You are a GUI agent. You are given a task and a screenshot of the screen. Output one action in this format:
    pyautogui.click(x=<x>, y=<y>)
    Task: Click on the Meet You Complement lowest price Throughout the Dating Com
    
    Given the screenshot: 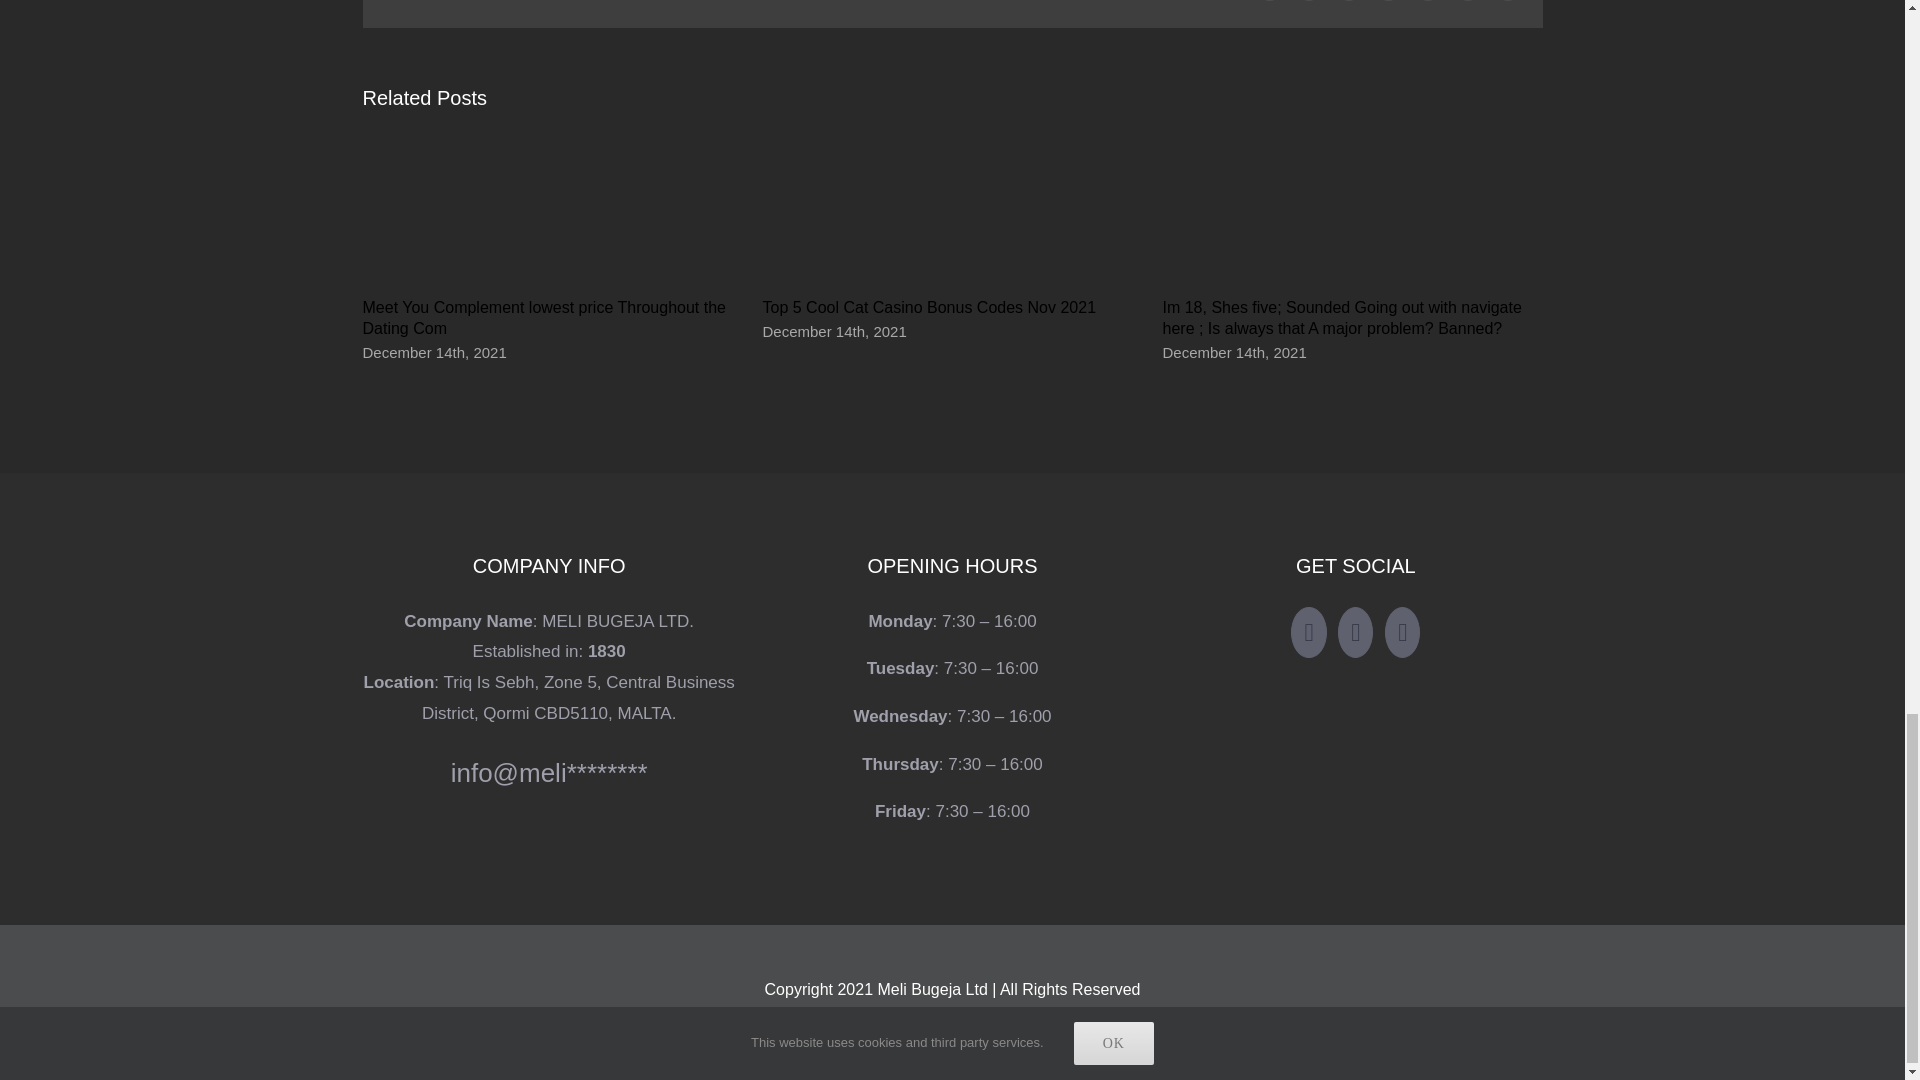 What is the action you would take?
    pyautogui.click(x=544, y=318)
    